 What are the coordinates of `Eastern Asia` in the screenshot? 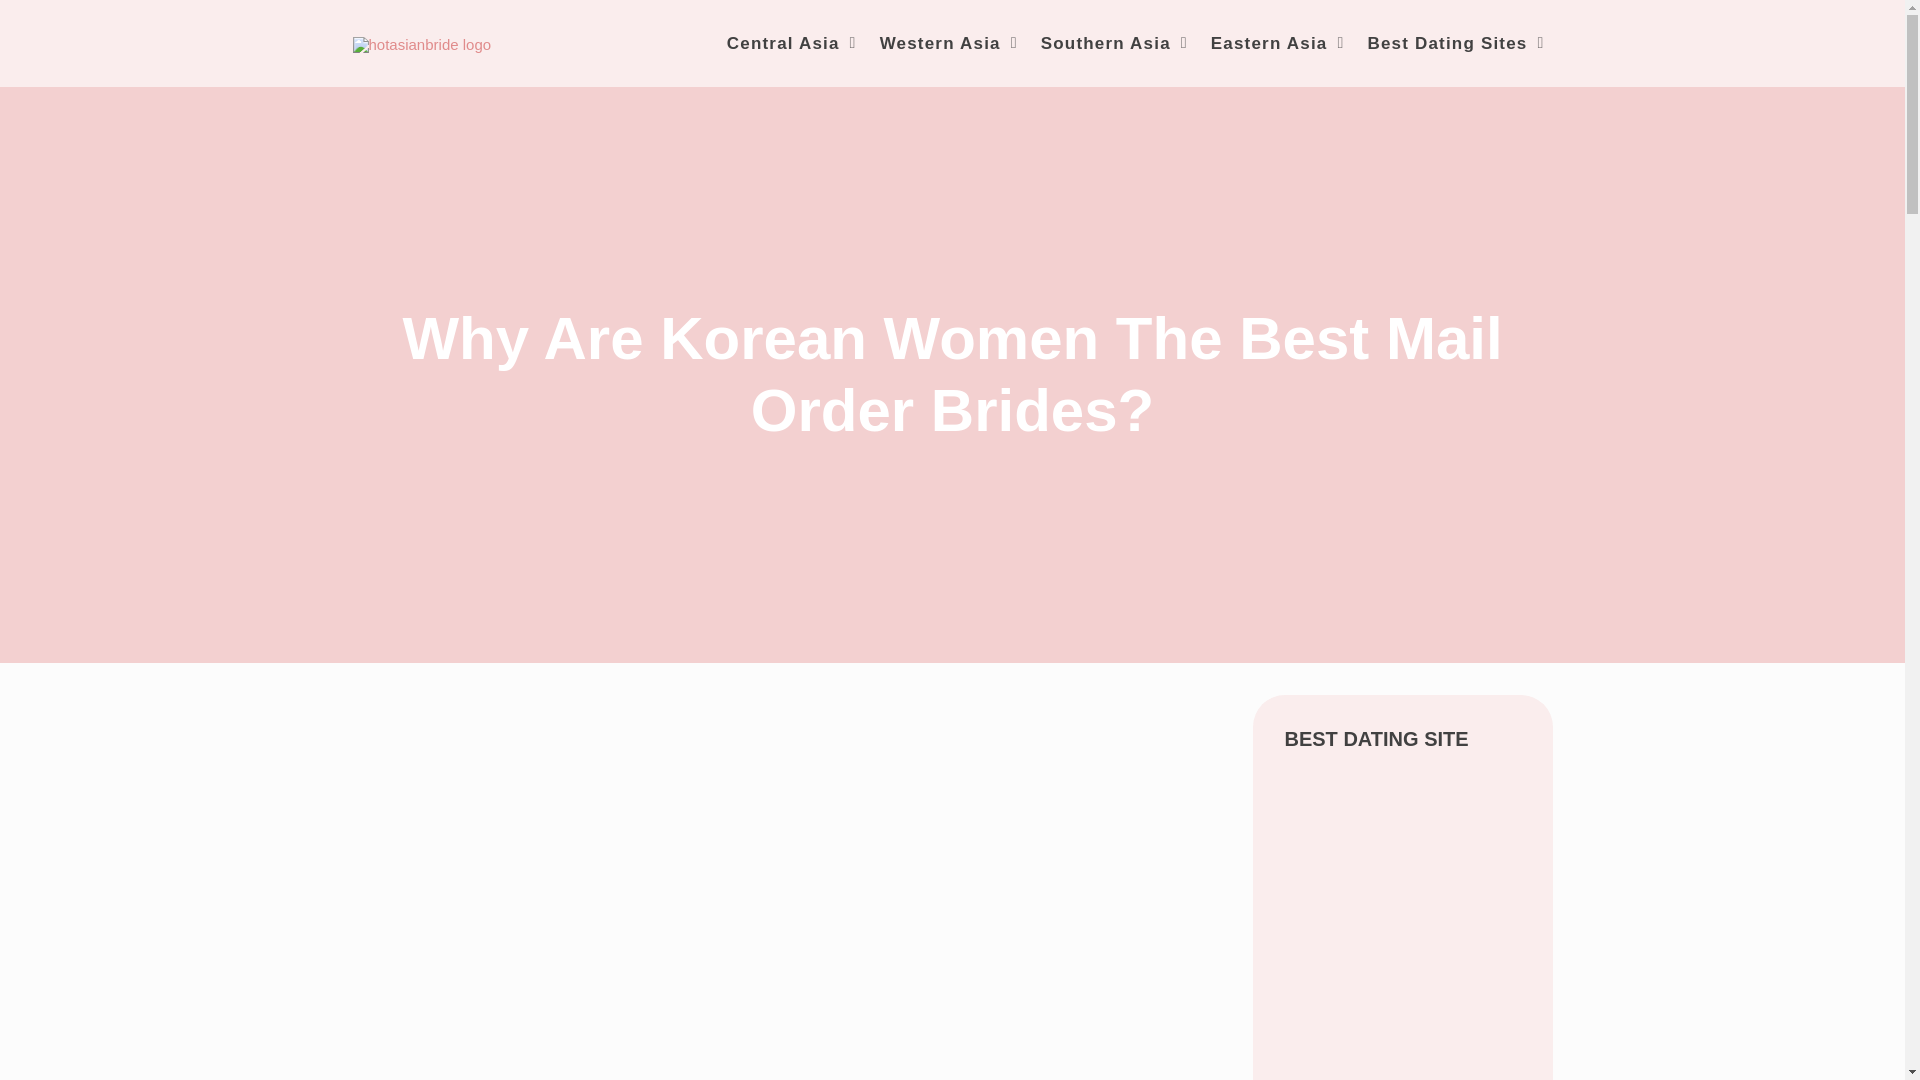 It's located at (1274, 43).